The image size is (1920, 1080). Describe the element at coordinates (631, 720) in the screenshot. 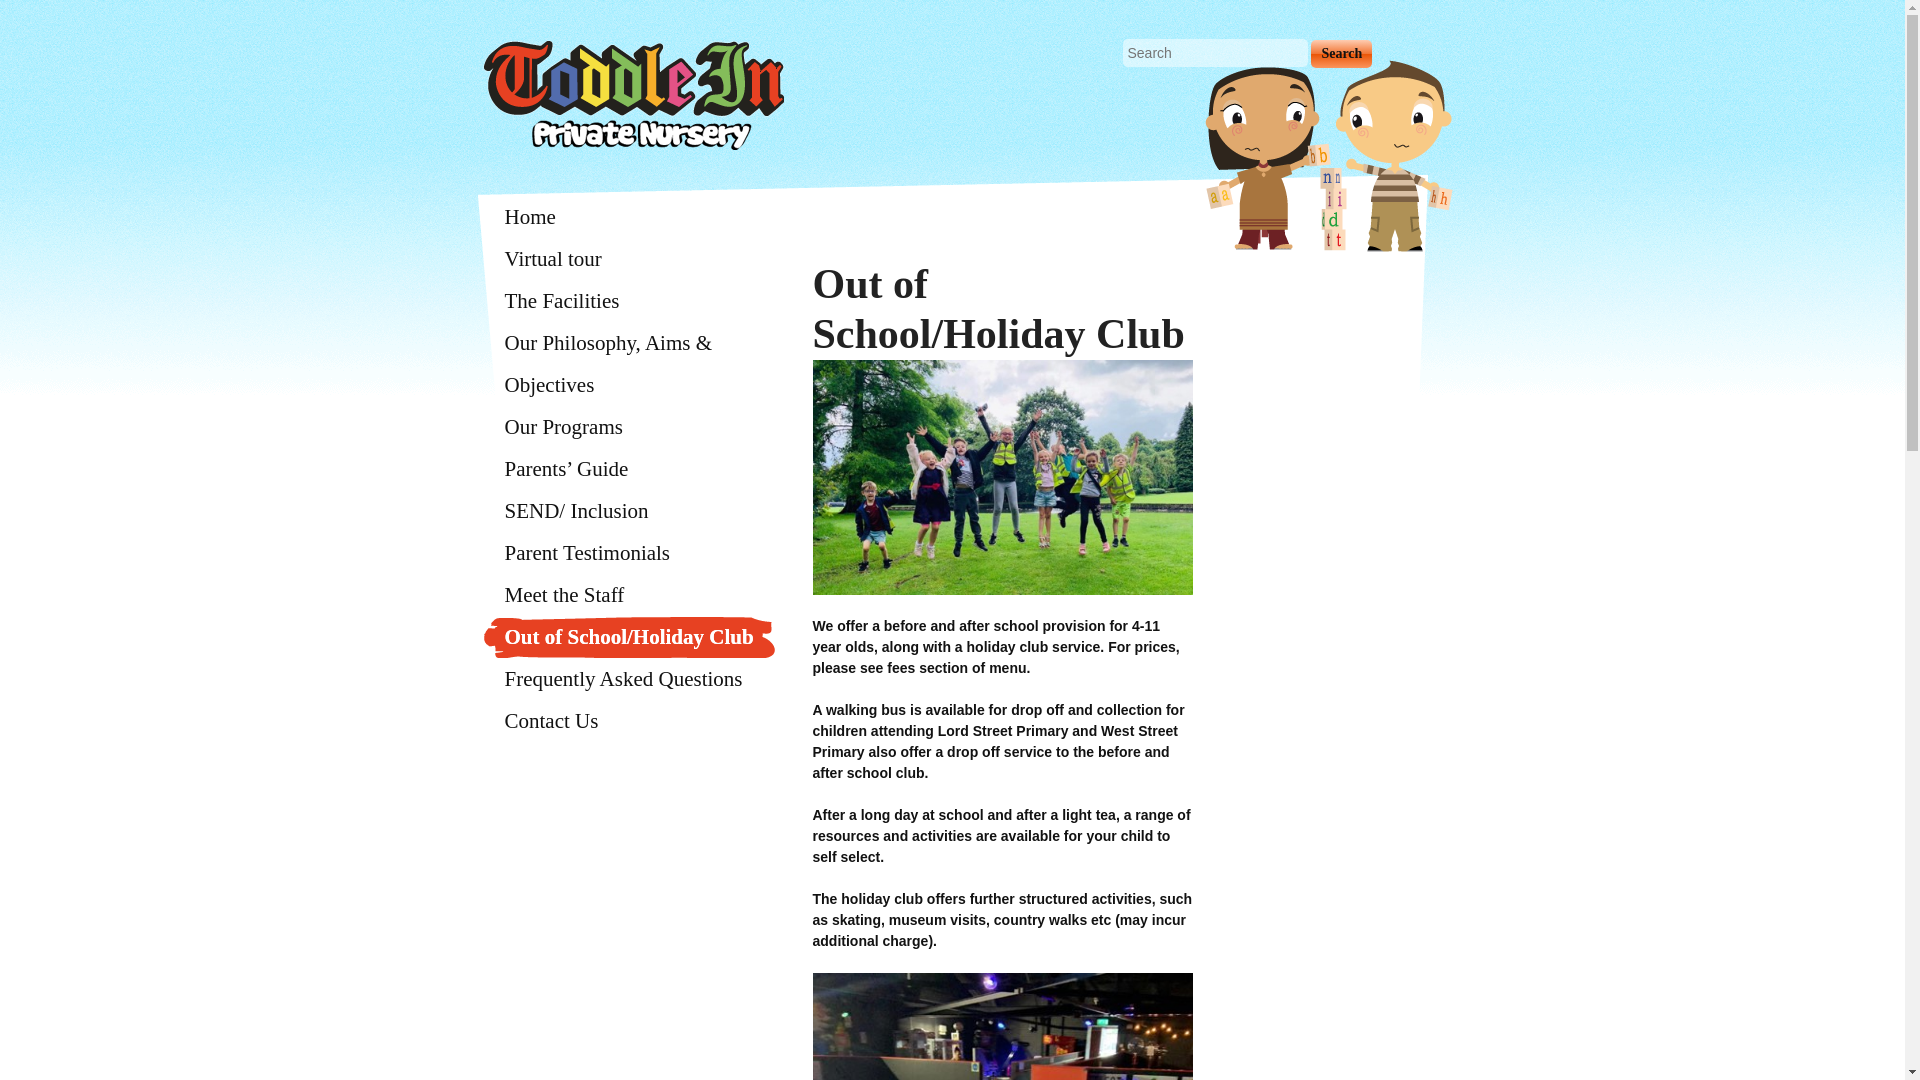

I see `Contact Us` at that location.